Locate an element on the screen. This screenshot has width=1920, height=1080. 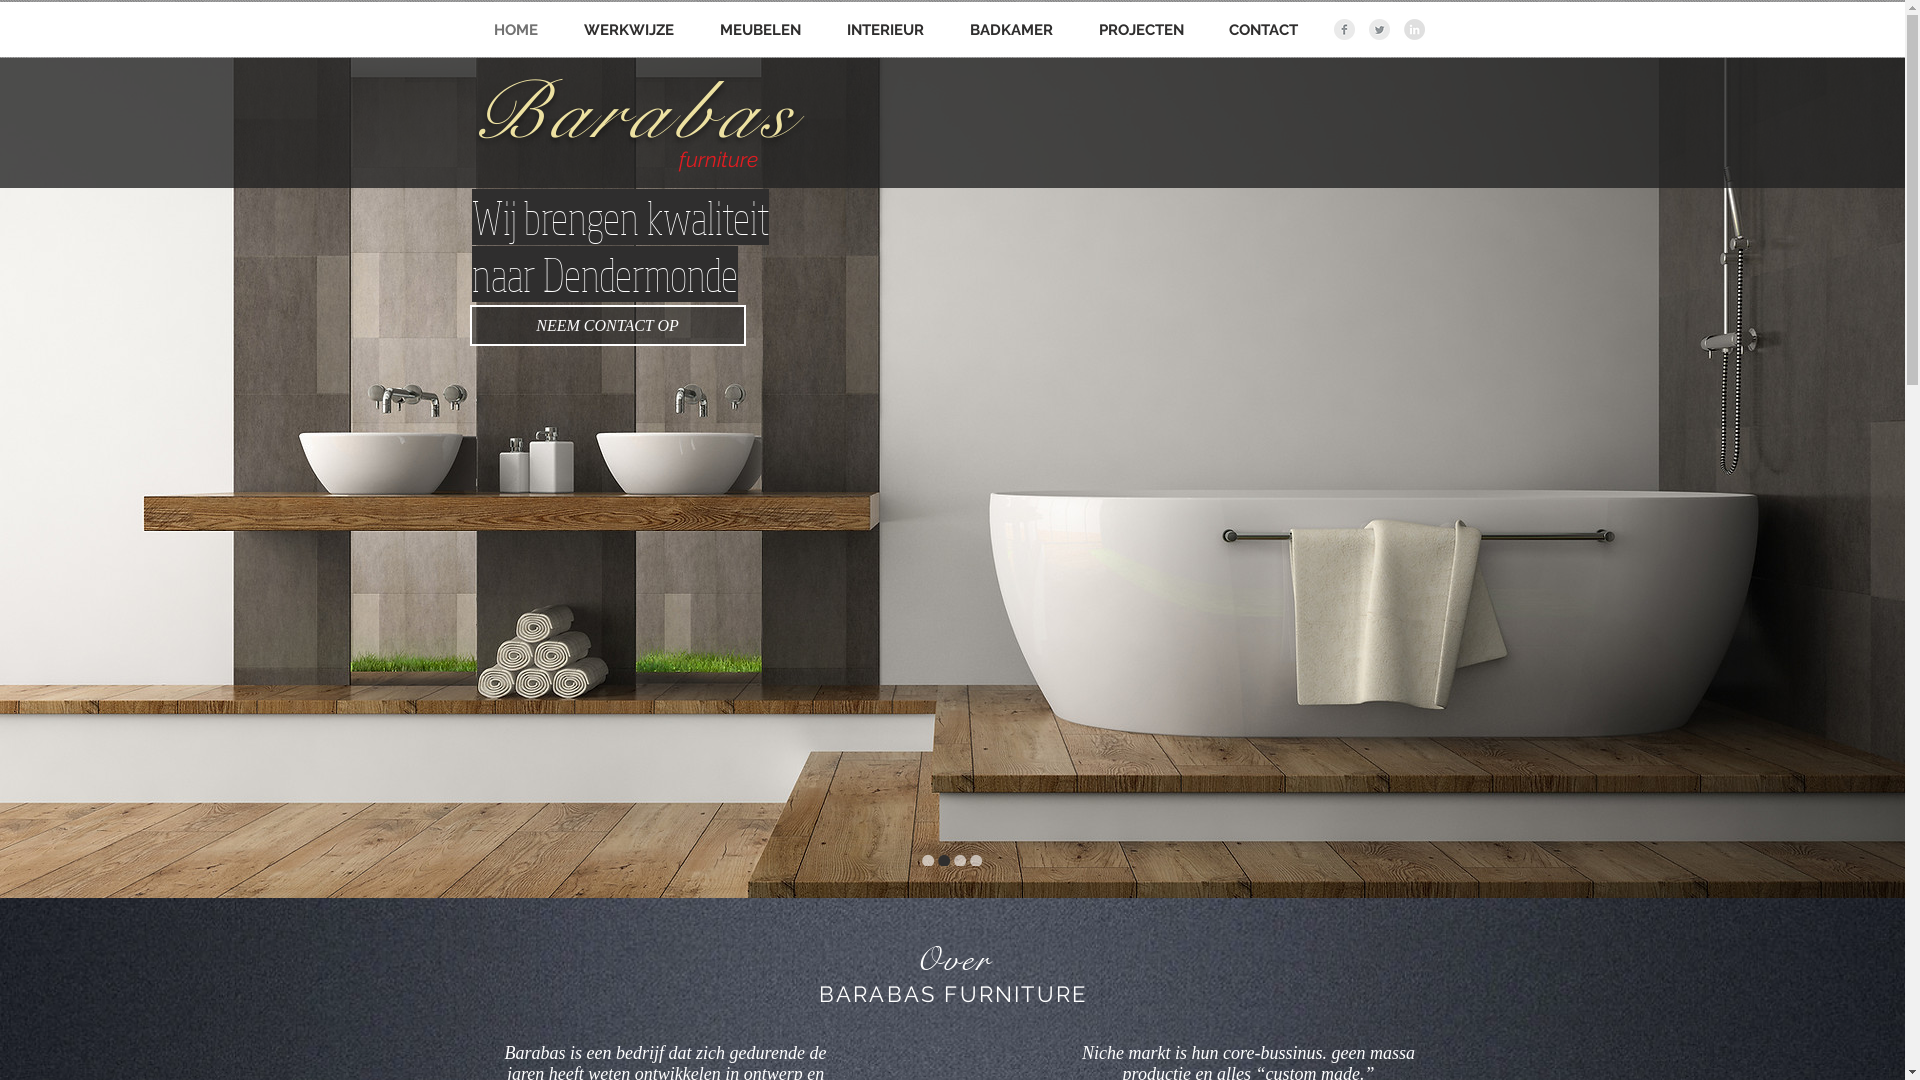
NEEM CONTACT OP is located at coordinates (608, 326).